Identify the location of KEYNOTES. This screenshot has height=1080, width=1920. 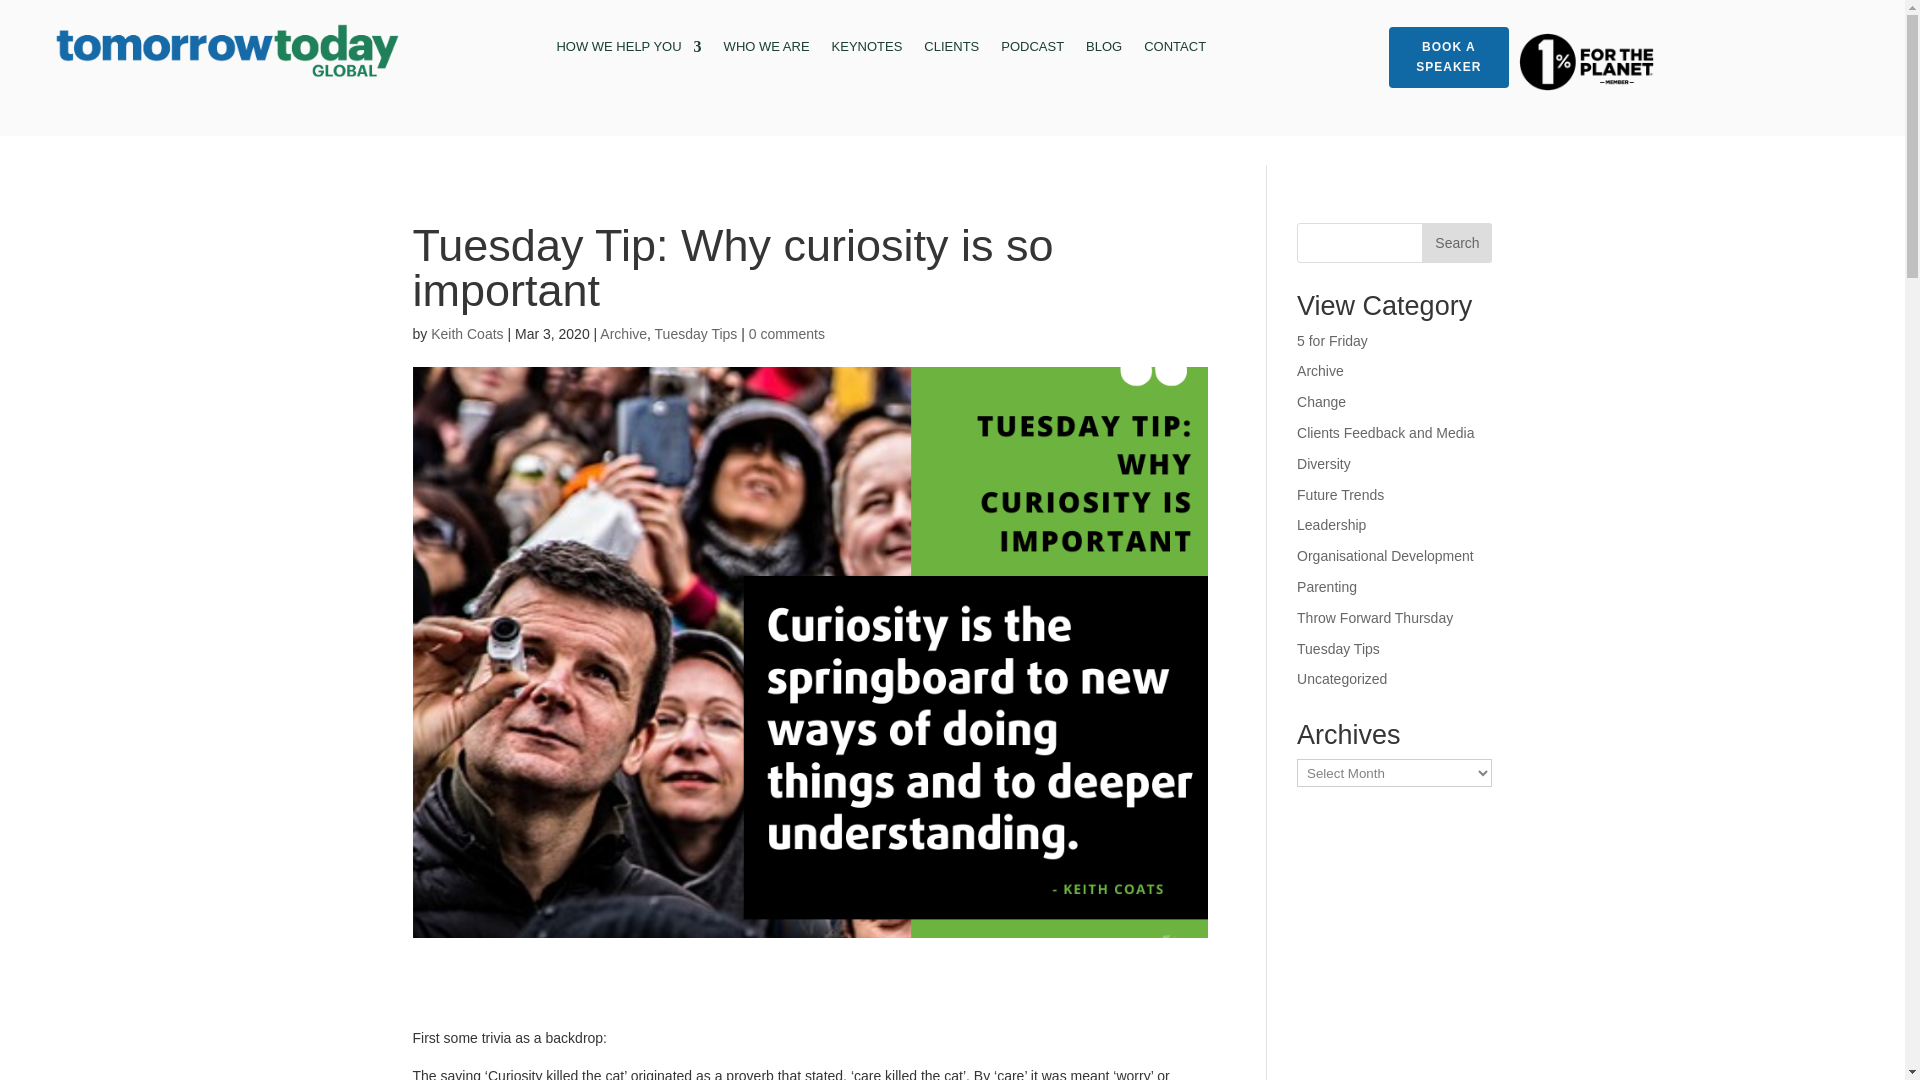
(866, 50).